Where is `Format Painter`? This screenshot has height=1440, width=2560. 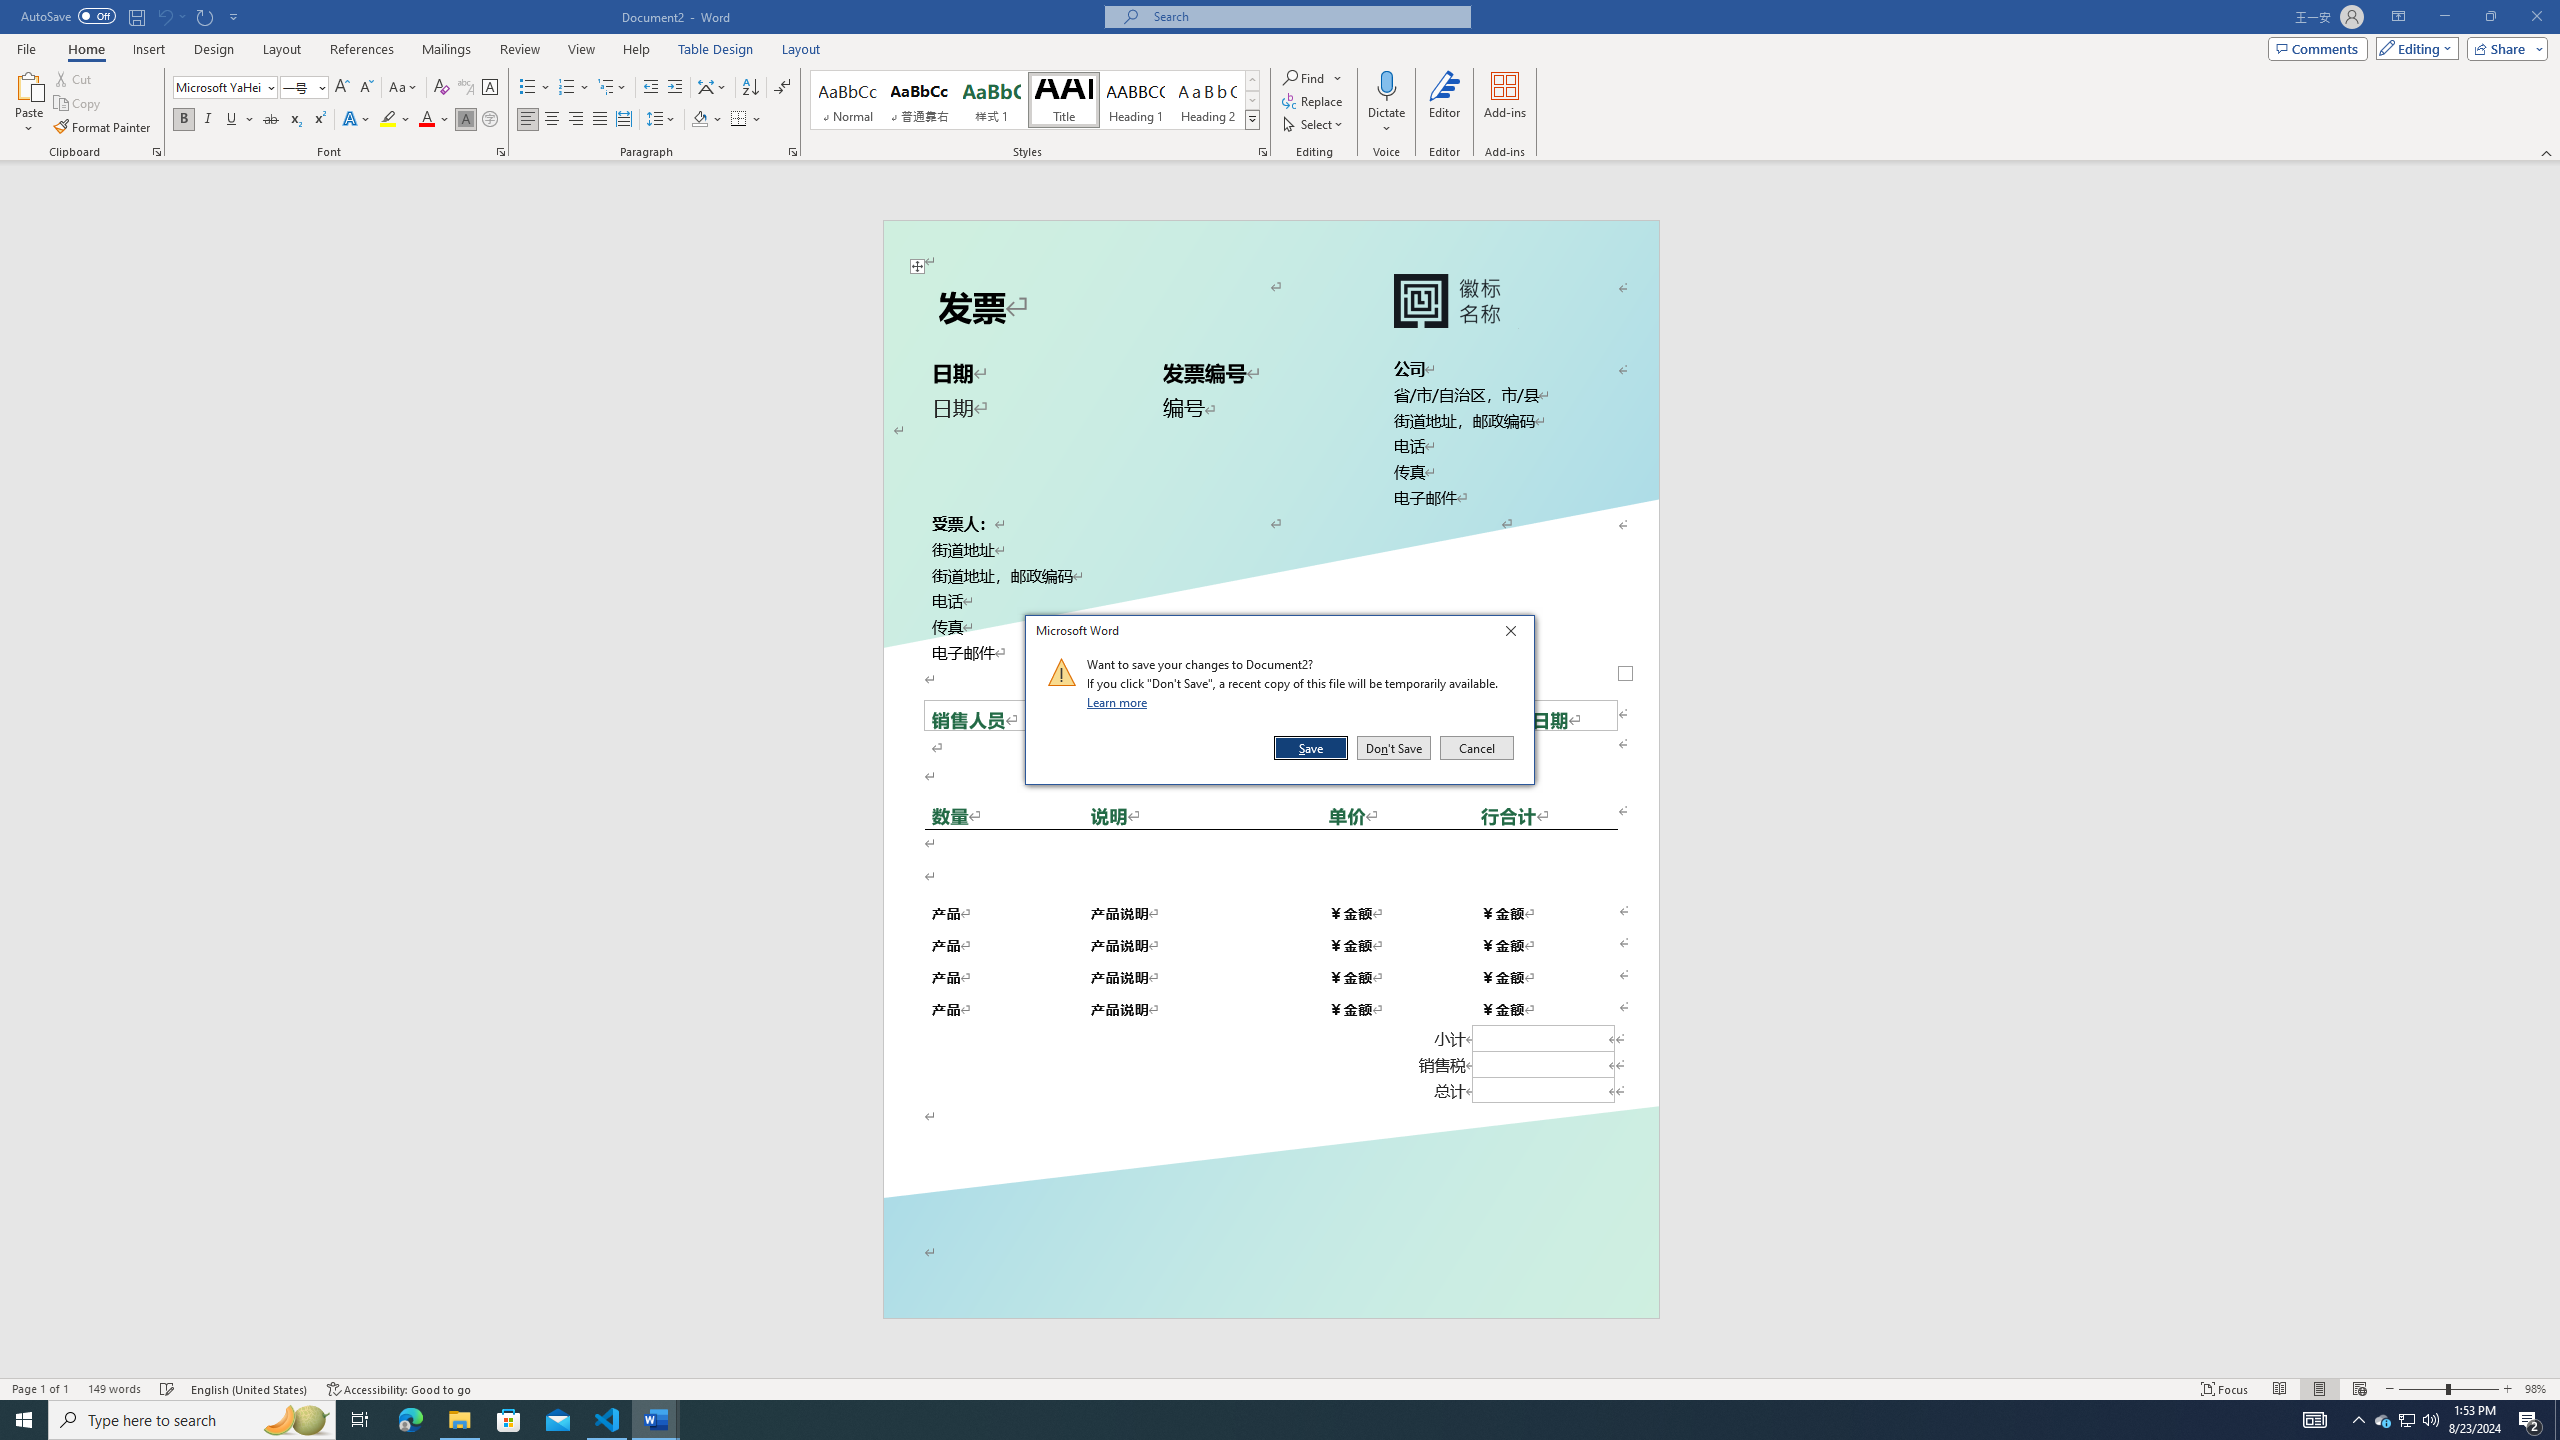
Format Painter is located at coordinates (104, 128).